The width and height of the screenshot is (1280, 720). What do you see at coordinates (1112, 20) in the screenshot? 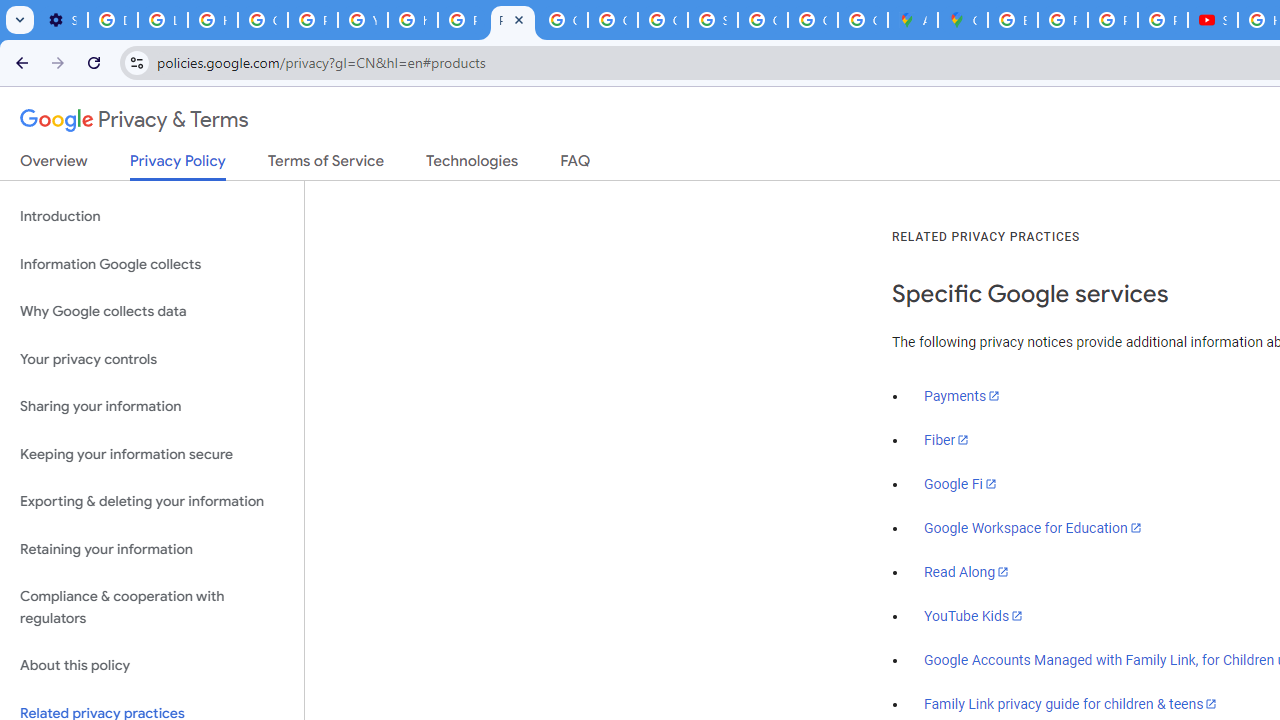
I see `Privacy Help Center - Policies Help` at bounding box center [1112, 20].